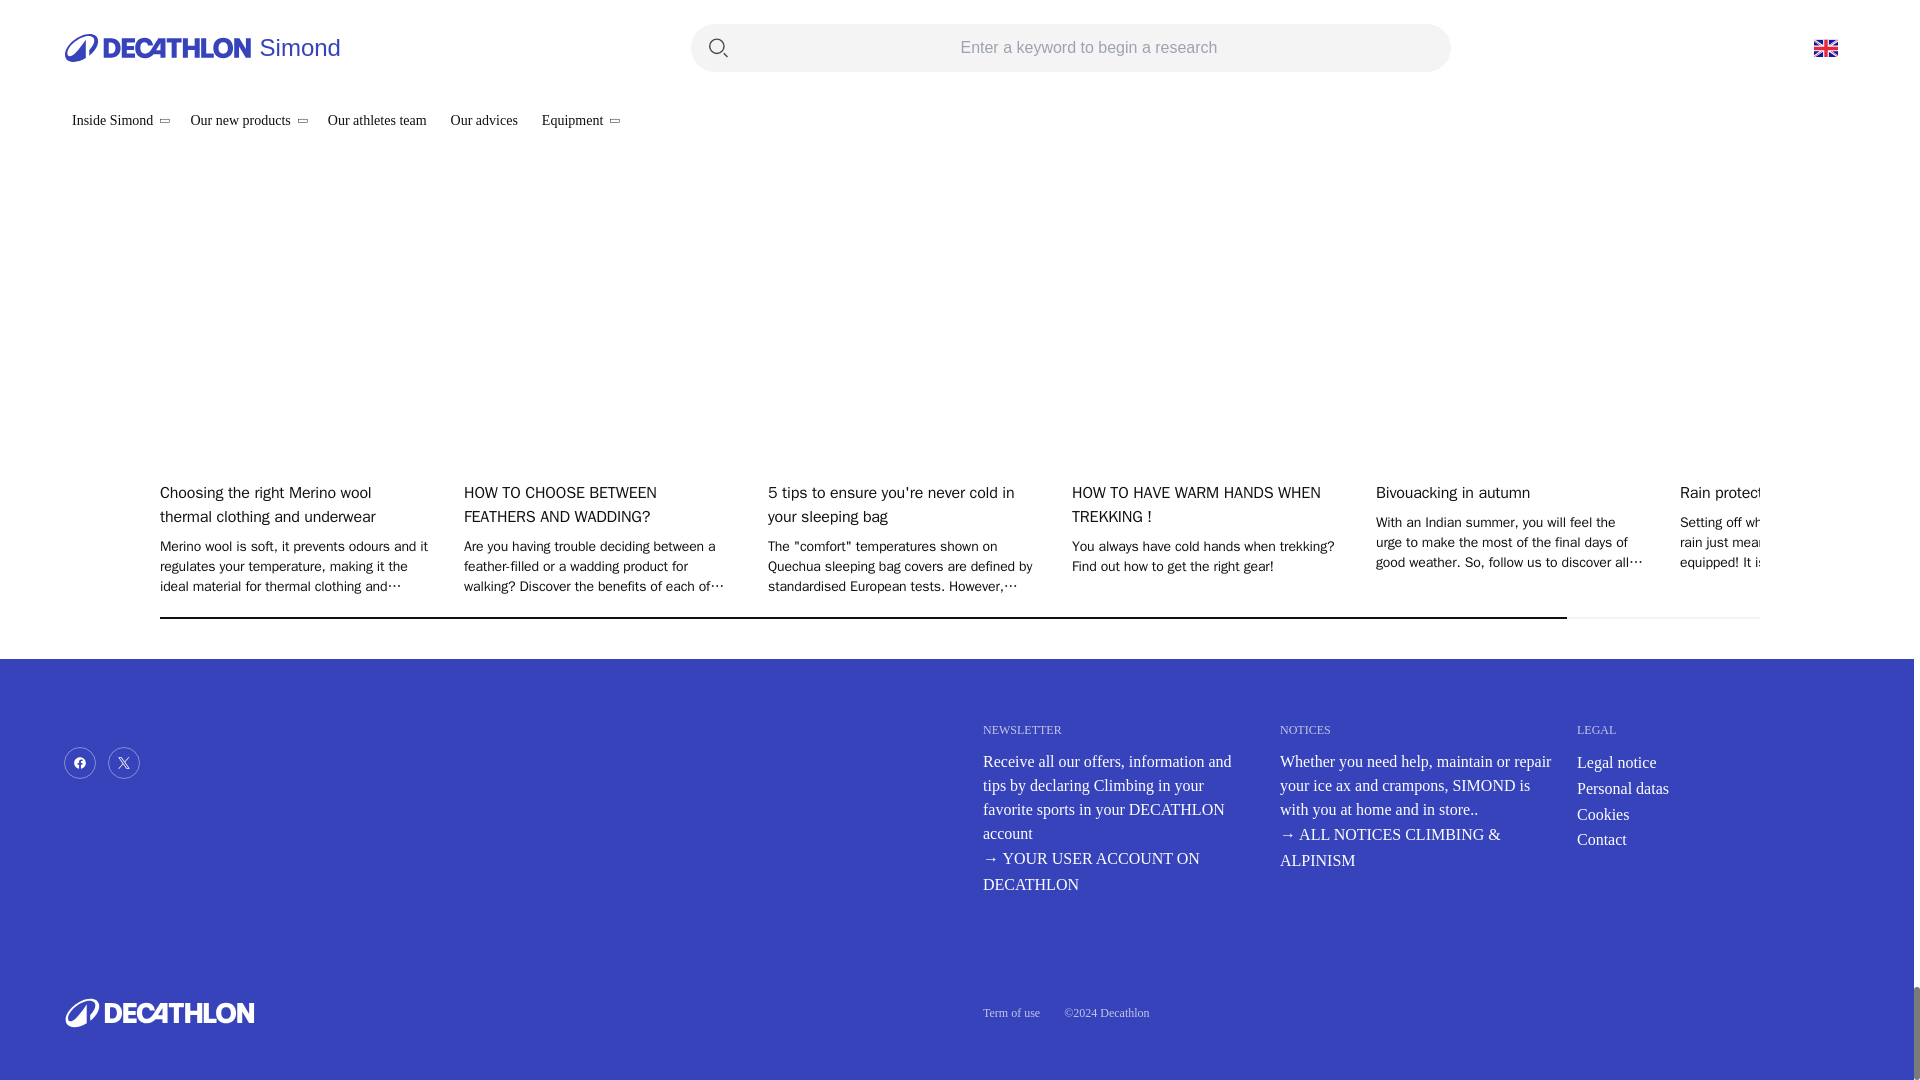  What do you see at coordinates (1510, 492) in the screenshot?
I see `Bivouacking in autumn` at bounding box center [1510, 492].